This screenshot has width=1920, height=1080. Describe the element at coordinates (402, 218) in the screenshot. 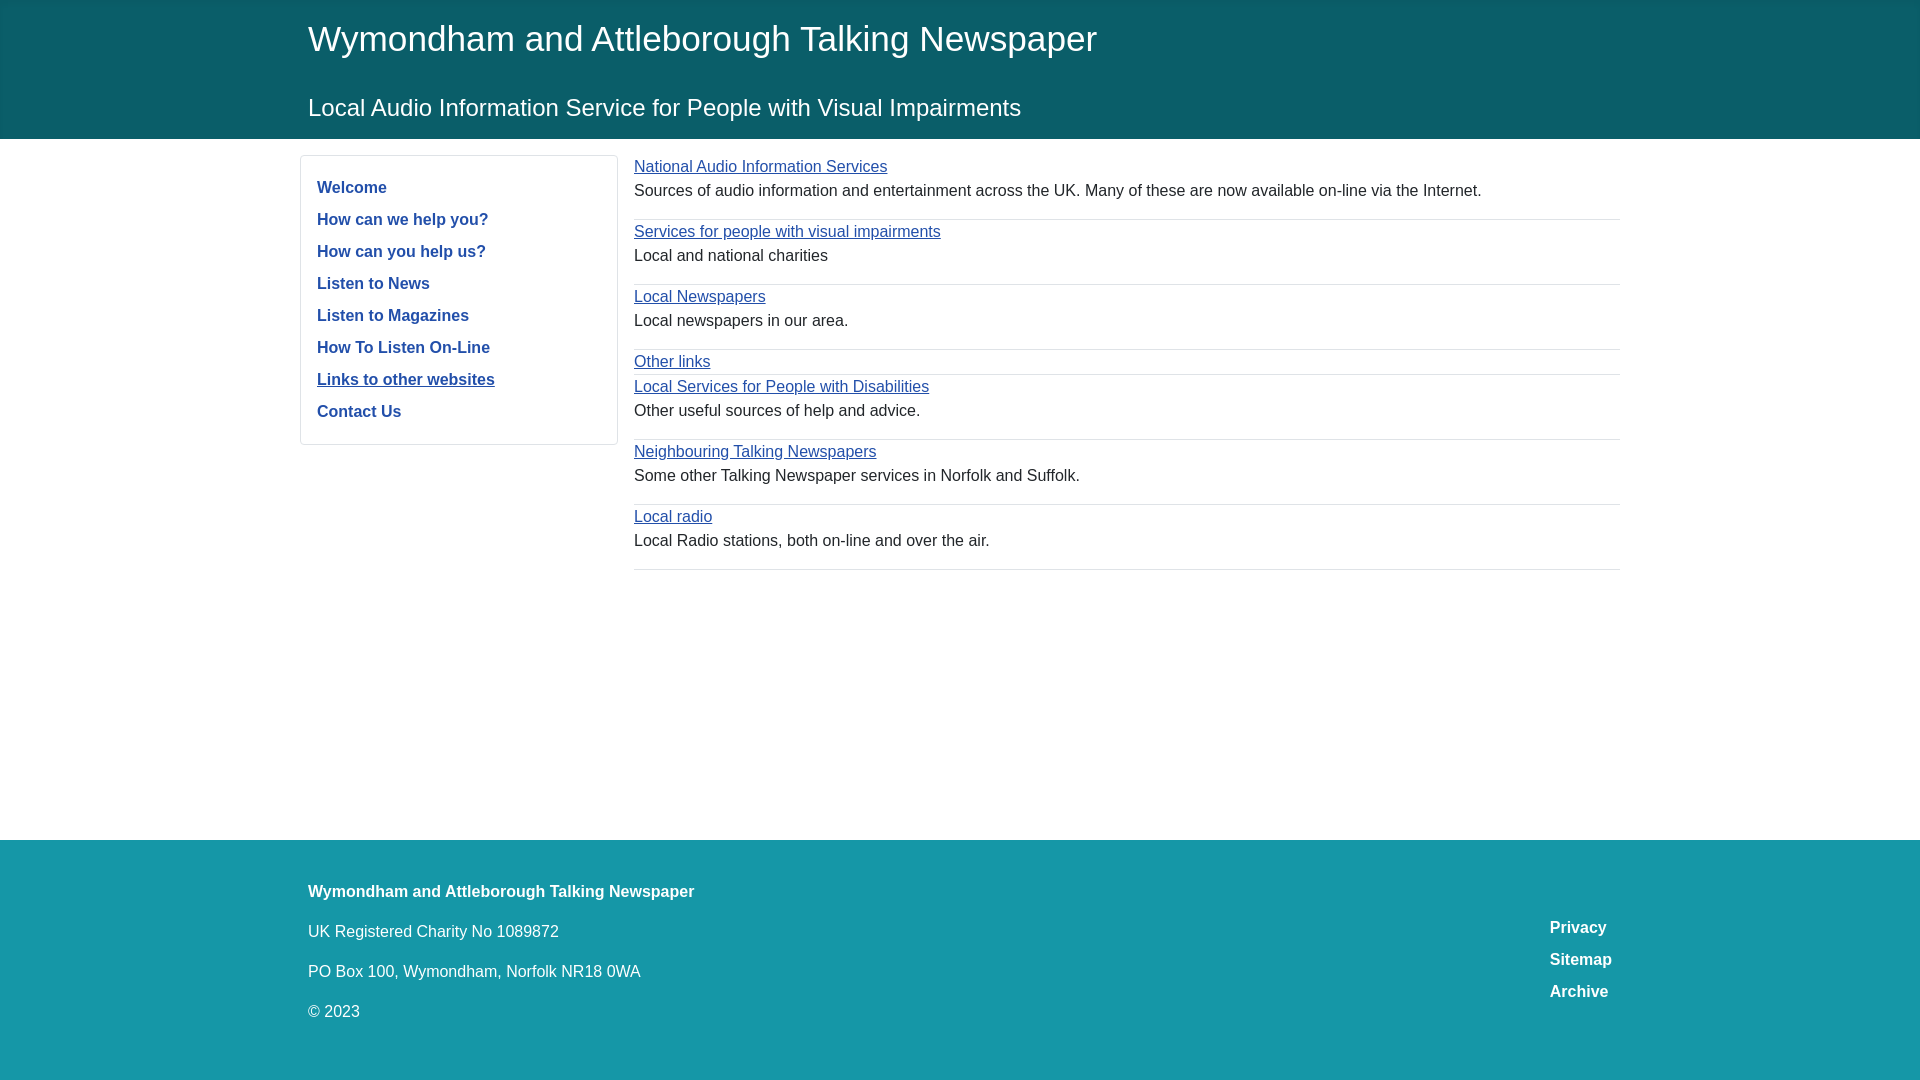

I see `How can we help you?` at that location.